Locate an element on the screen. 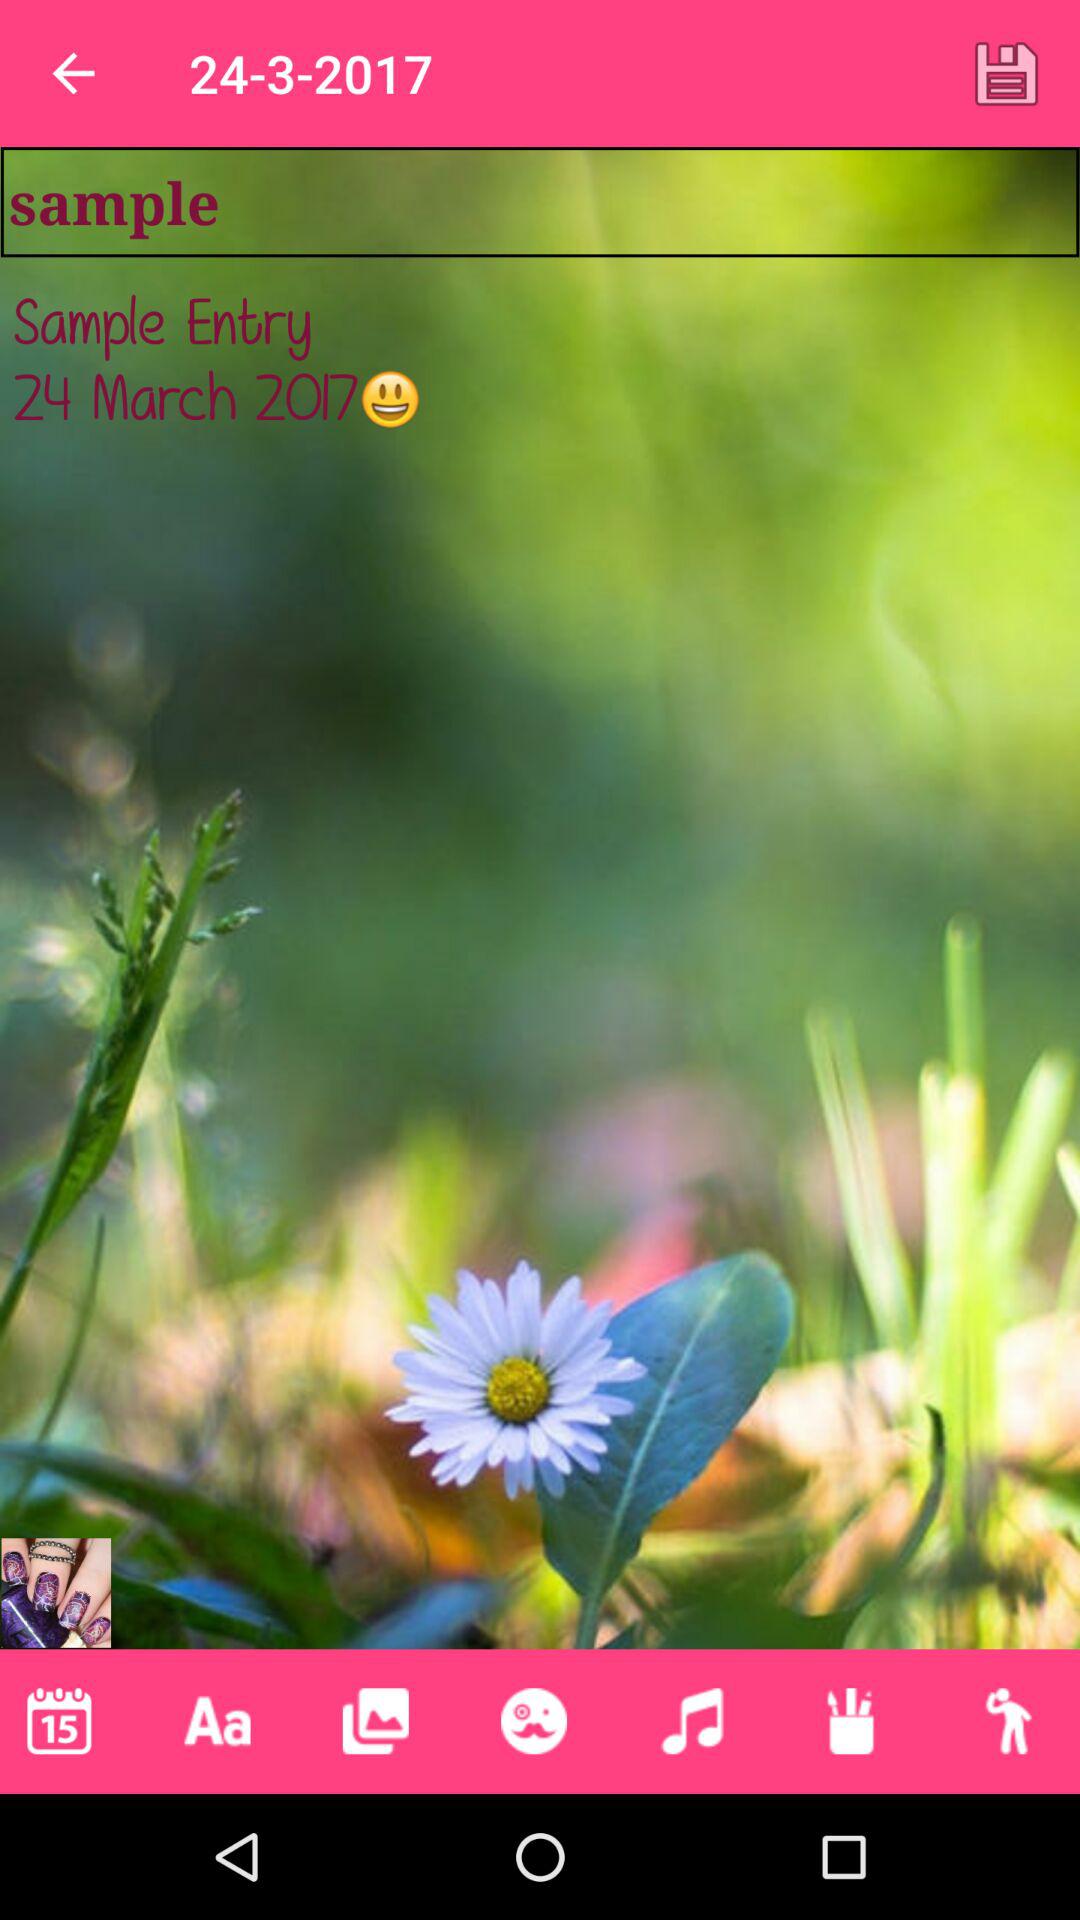 This screenshot has height=1920, width=1080. launch icon below the sample entry 24 is located at coordinates (692, 1721).